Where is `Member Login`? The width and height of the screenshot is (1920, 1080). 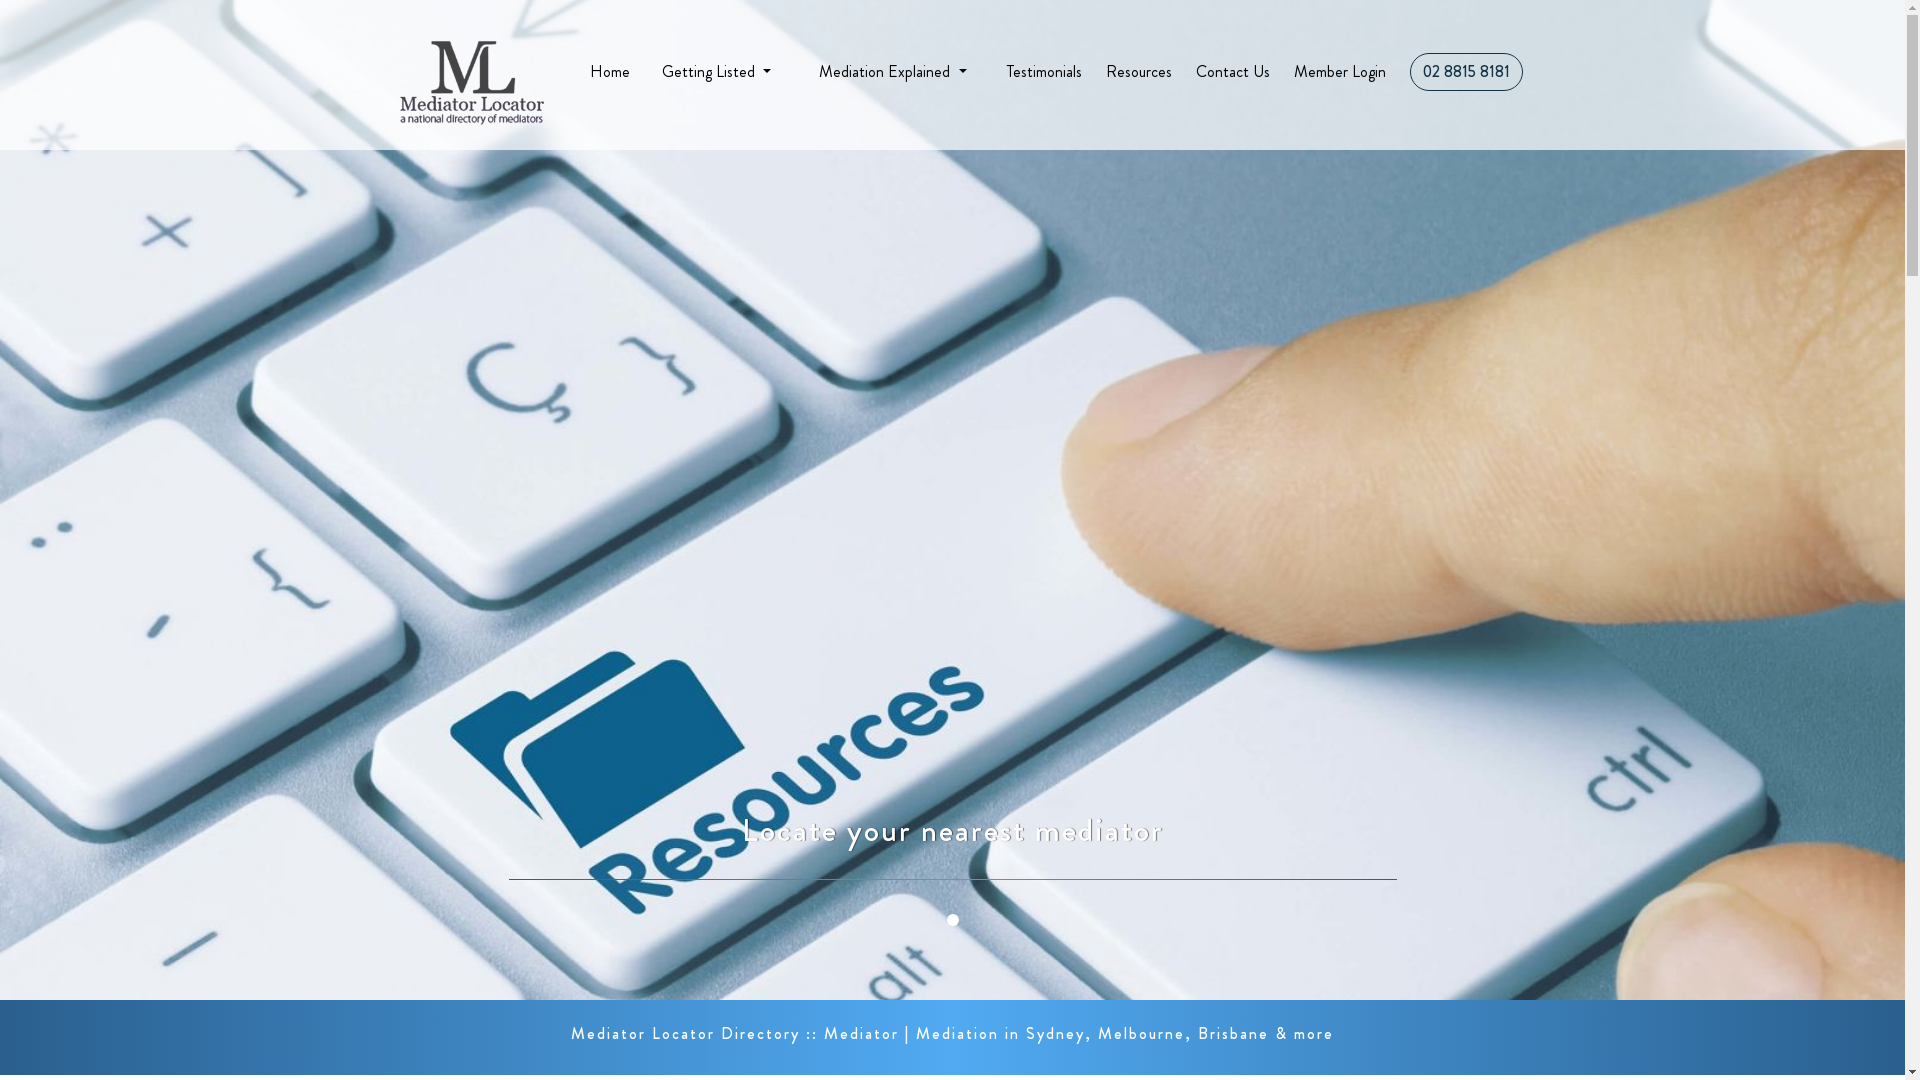
Member Login is located at coordinates (1340, 72).